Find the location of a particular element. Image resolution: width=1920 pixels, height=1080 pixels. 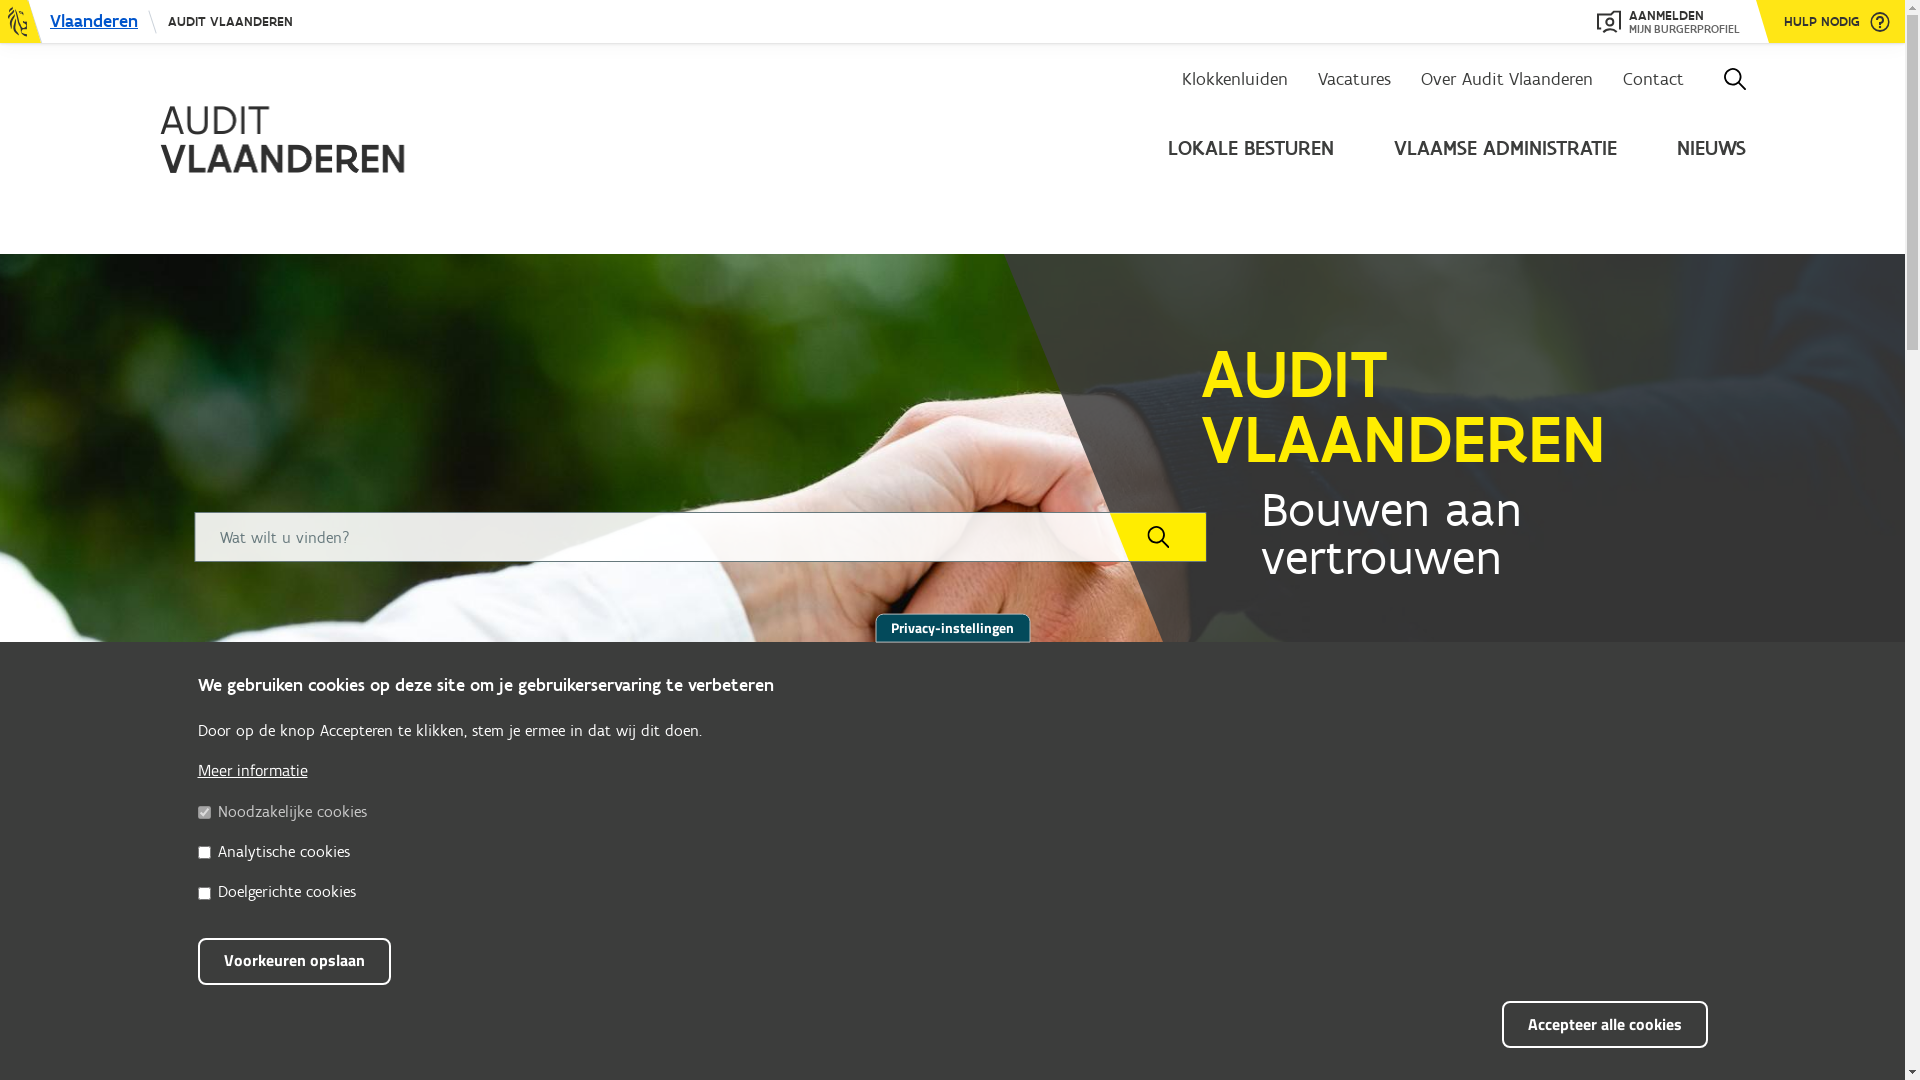

AUDIT VLAANDEREN is located at coordinates (230, 22).